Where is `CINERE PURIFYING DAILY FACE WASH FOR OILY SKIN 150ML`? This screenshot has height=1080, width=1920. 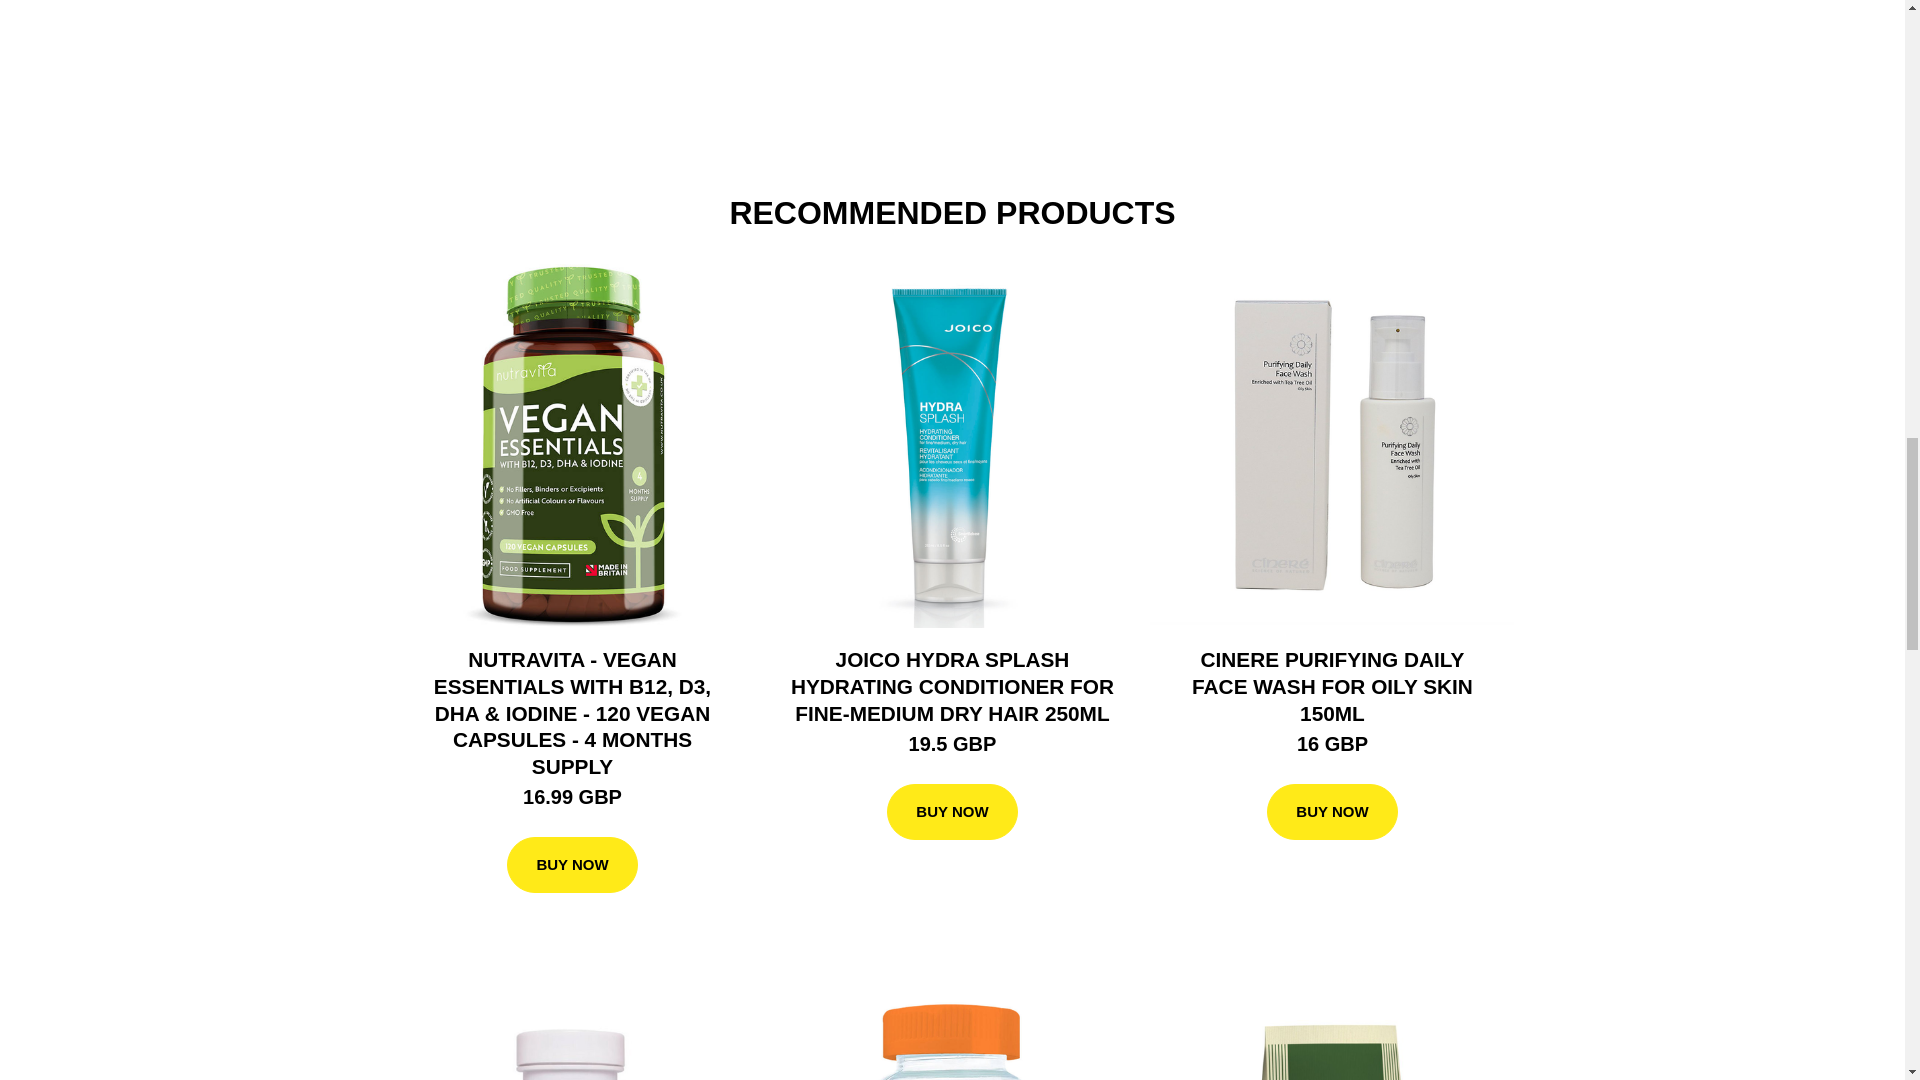
CINERE PURIFYING DAILY FACE WASH FOR OILY SKIN 150ML is located at coordinates (1332, 686).